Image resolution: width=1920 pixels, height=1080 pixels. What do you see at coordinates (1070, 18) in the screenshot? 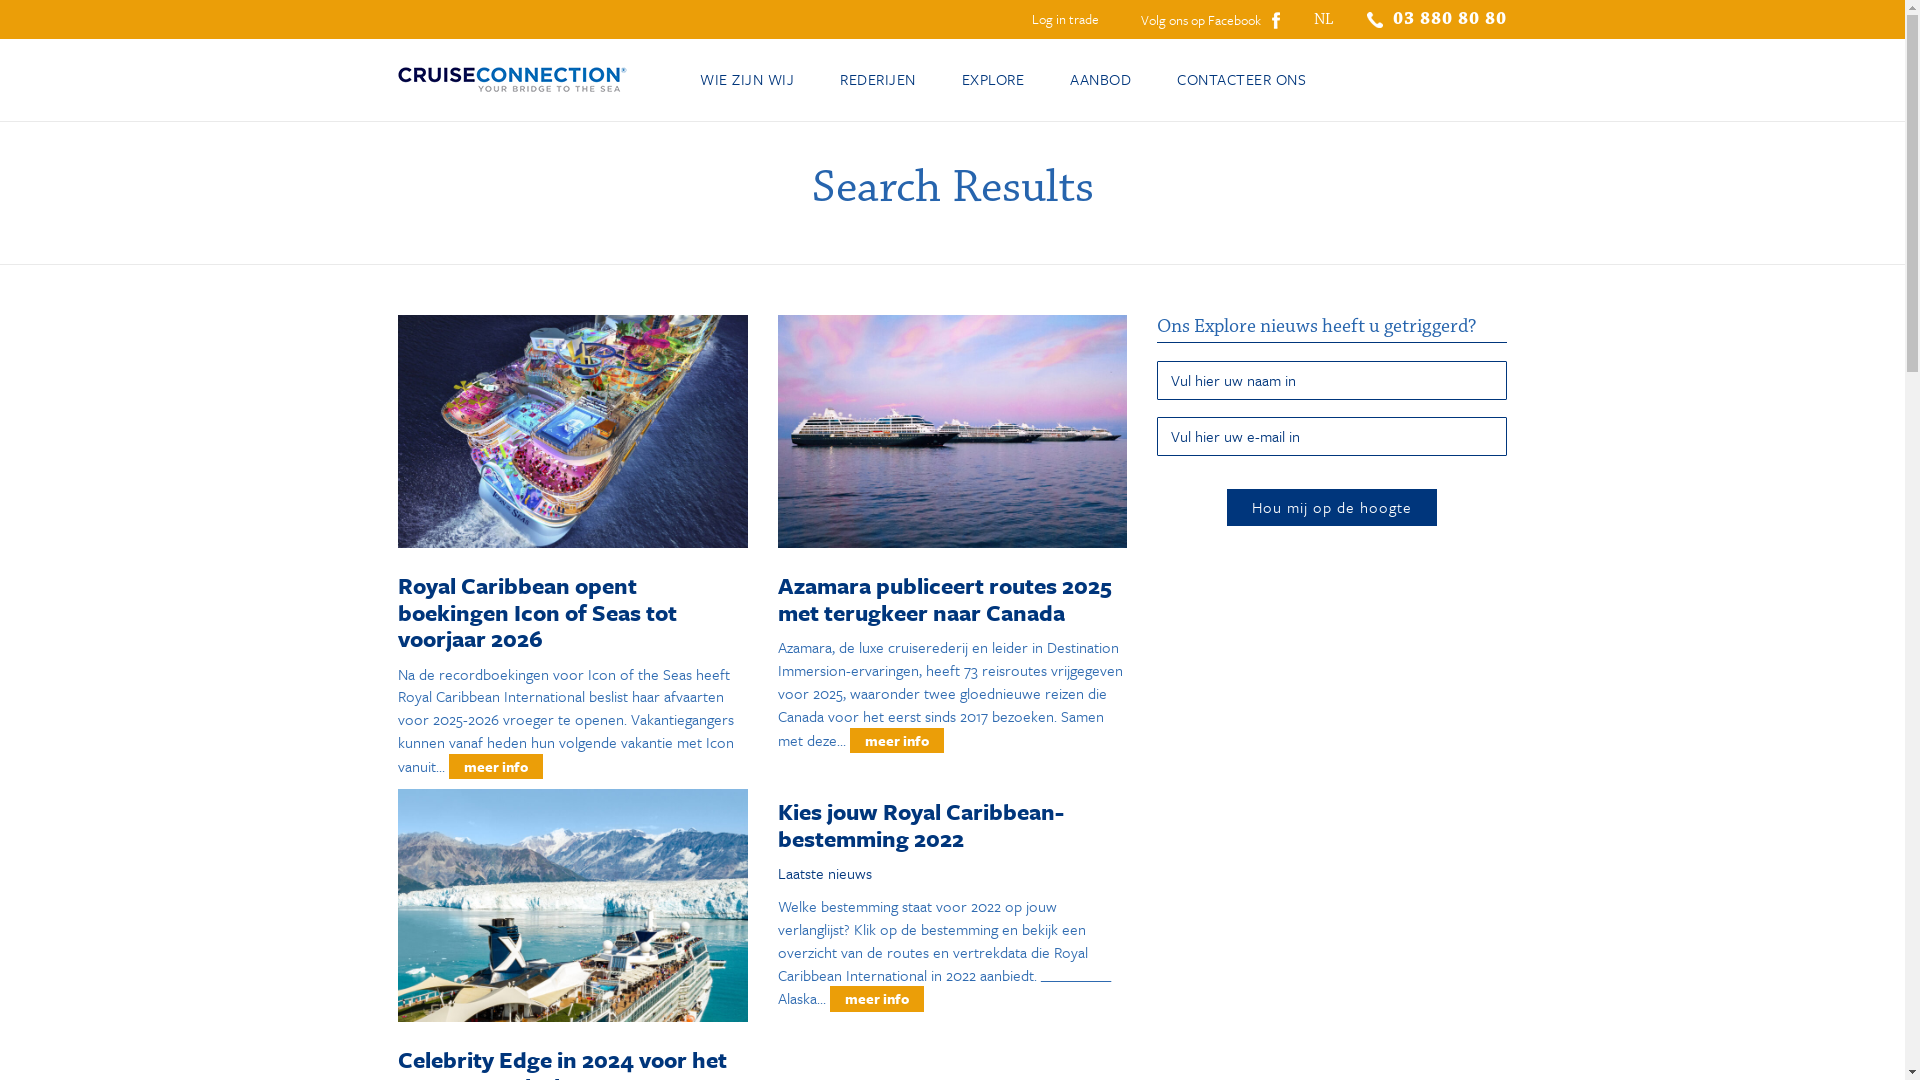
I see `Log in trade` at bounding box center [1070, 18].